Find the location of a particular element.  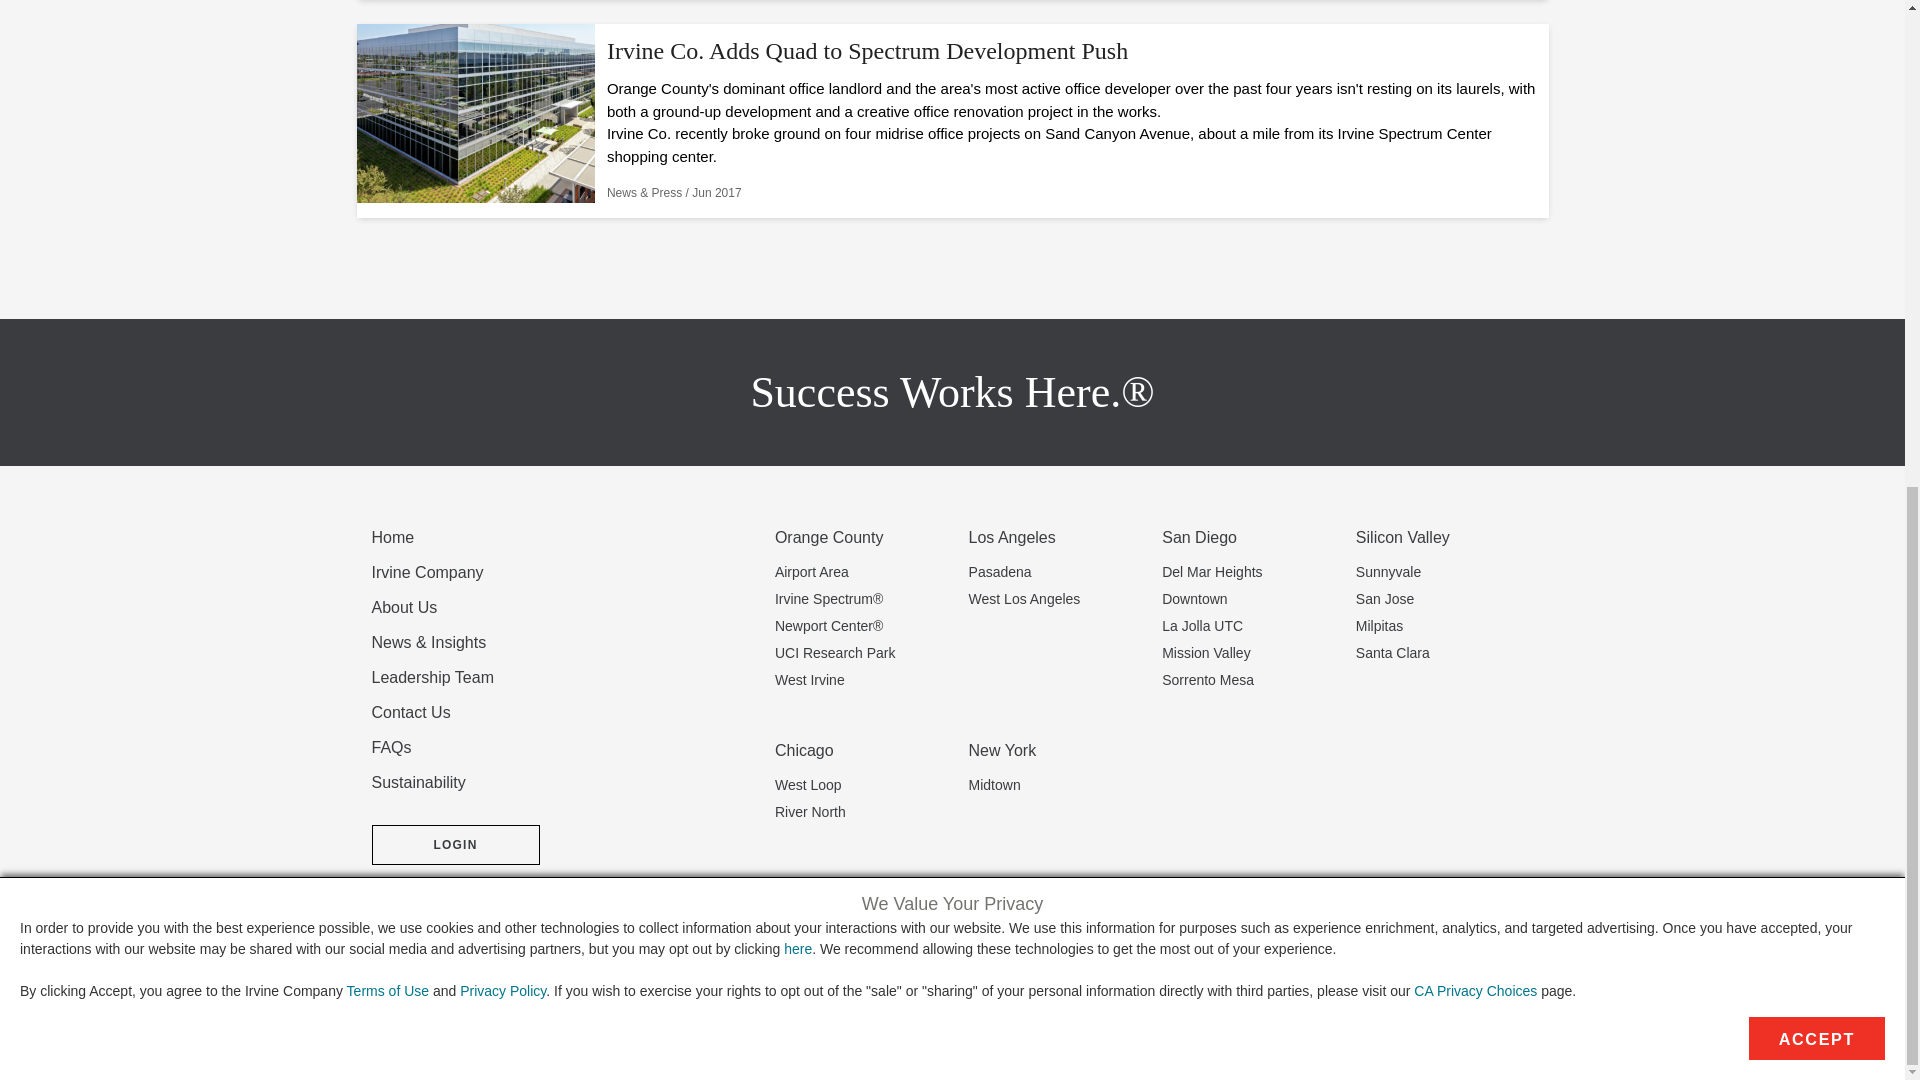

Orange County is located at coordinates (864, 537).